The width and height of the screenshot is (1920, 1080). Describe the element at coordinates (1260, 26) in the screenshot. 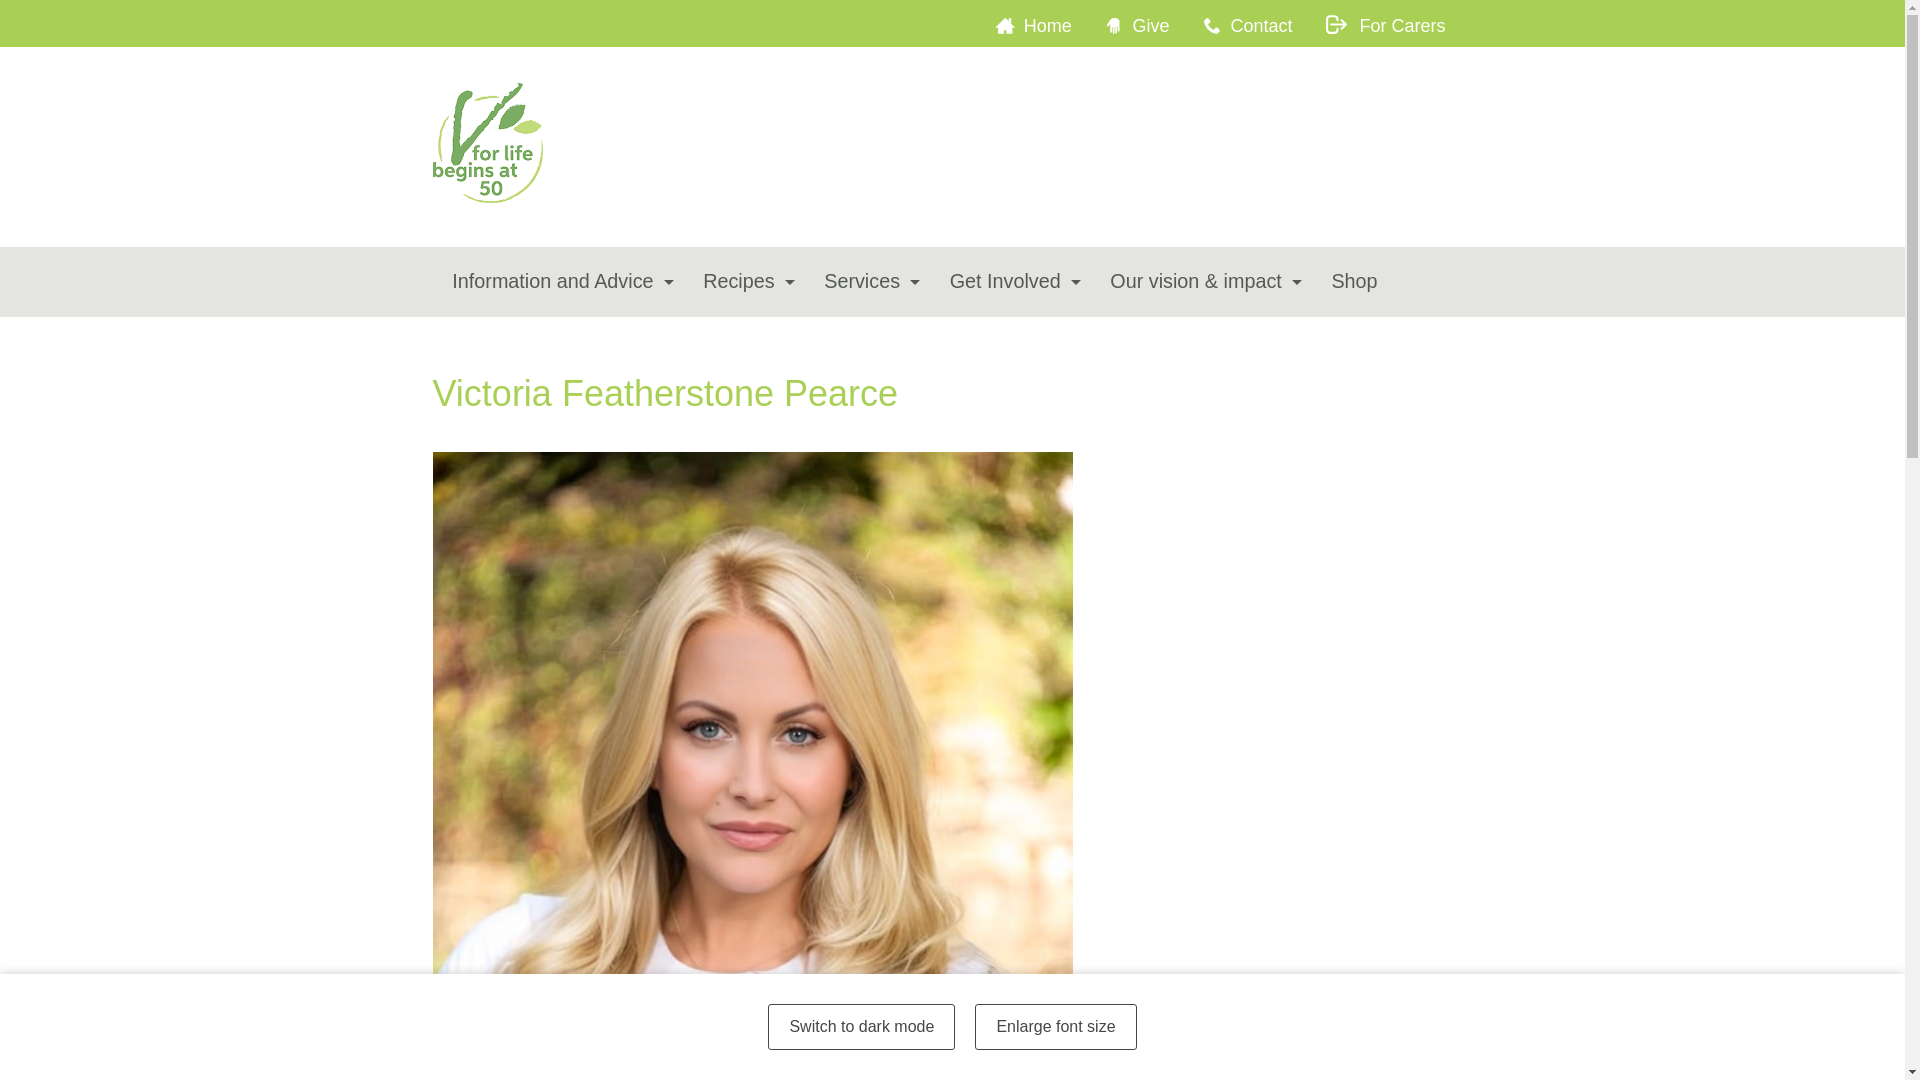

I see `Contact` at that location.